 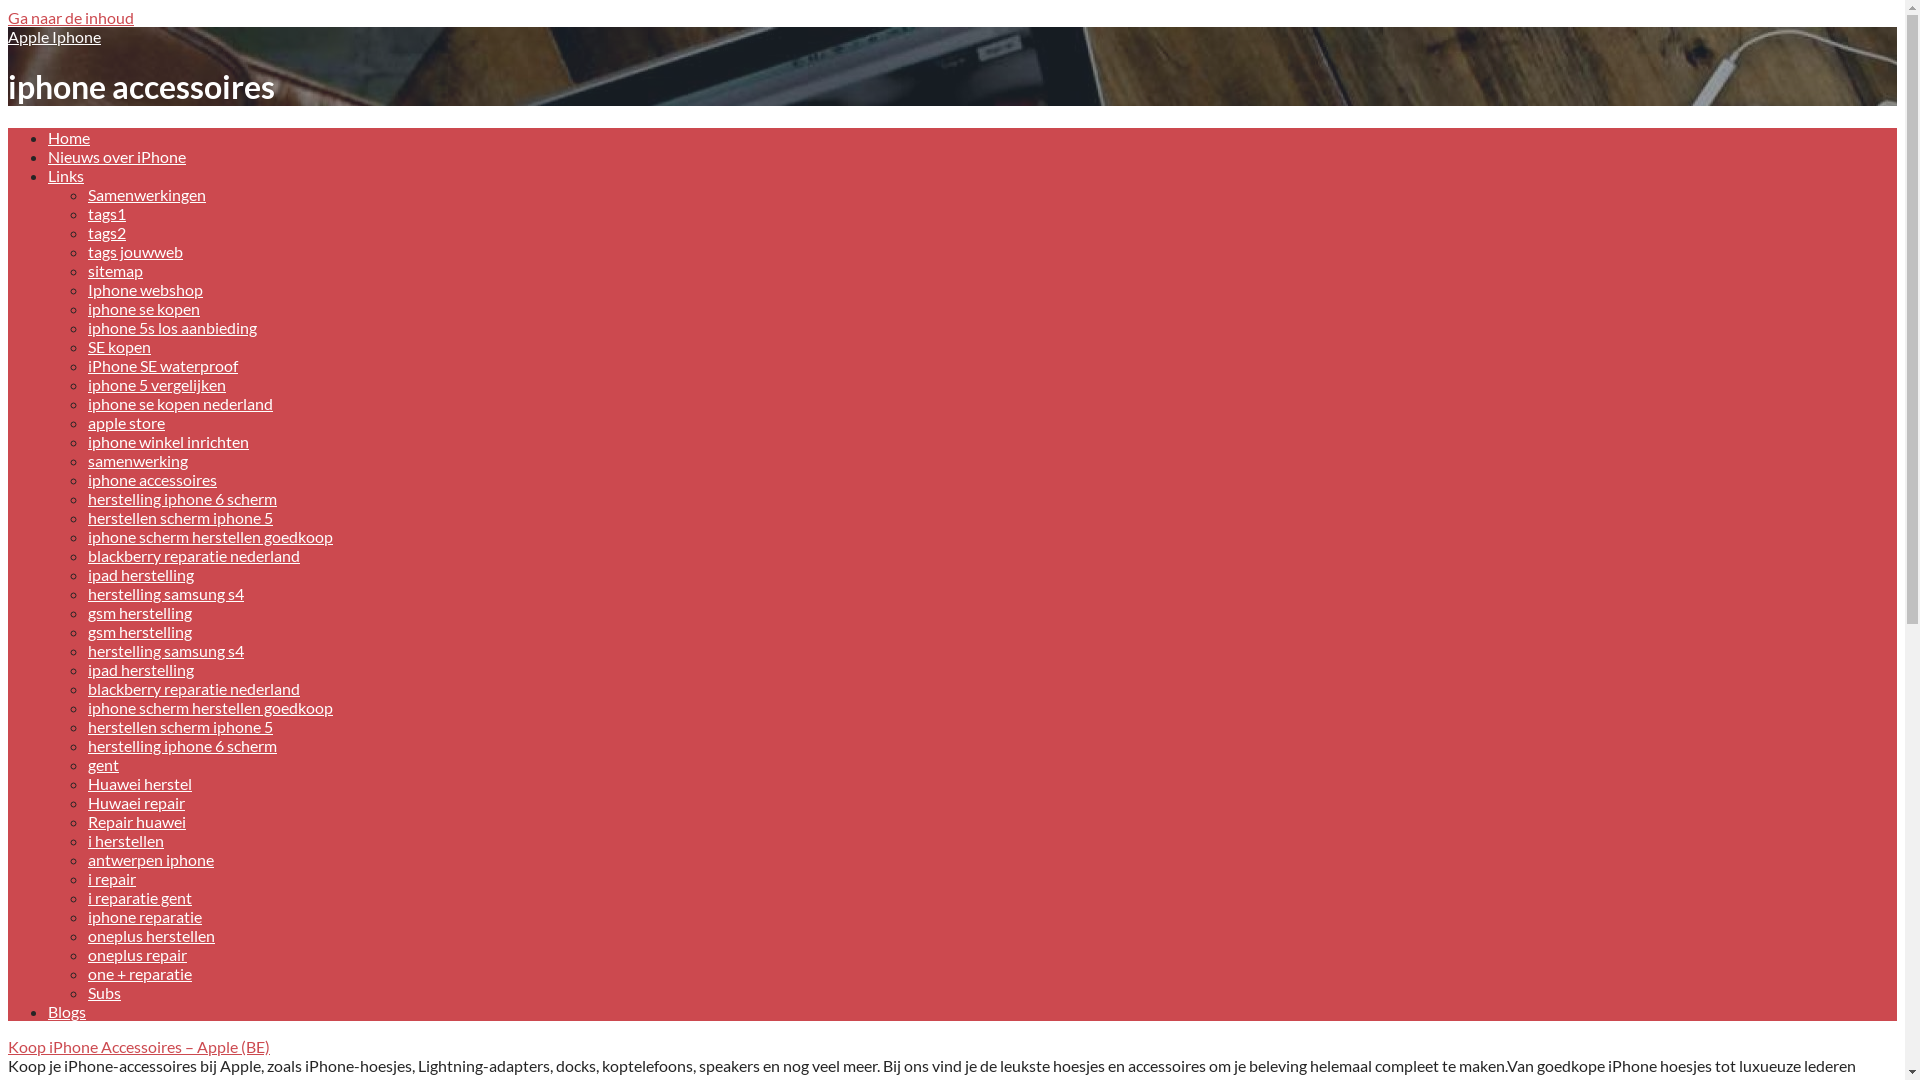 I want to click on Nieuws over iPhone, so click(x=117, y=156).